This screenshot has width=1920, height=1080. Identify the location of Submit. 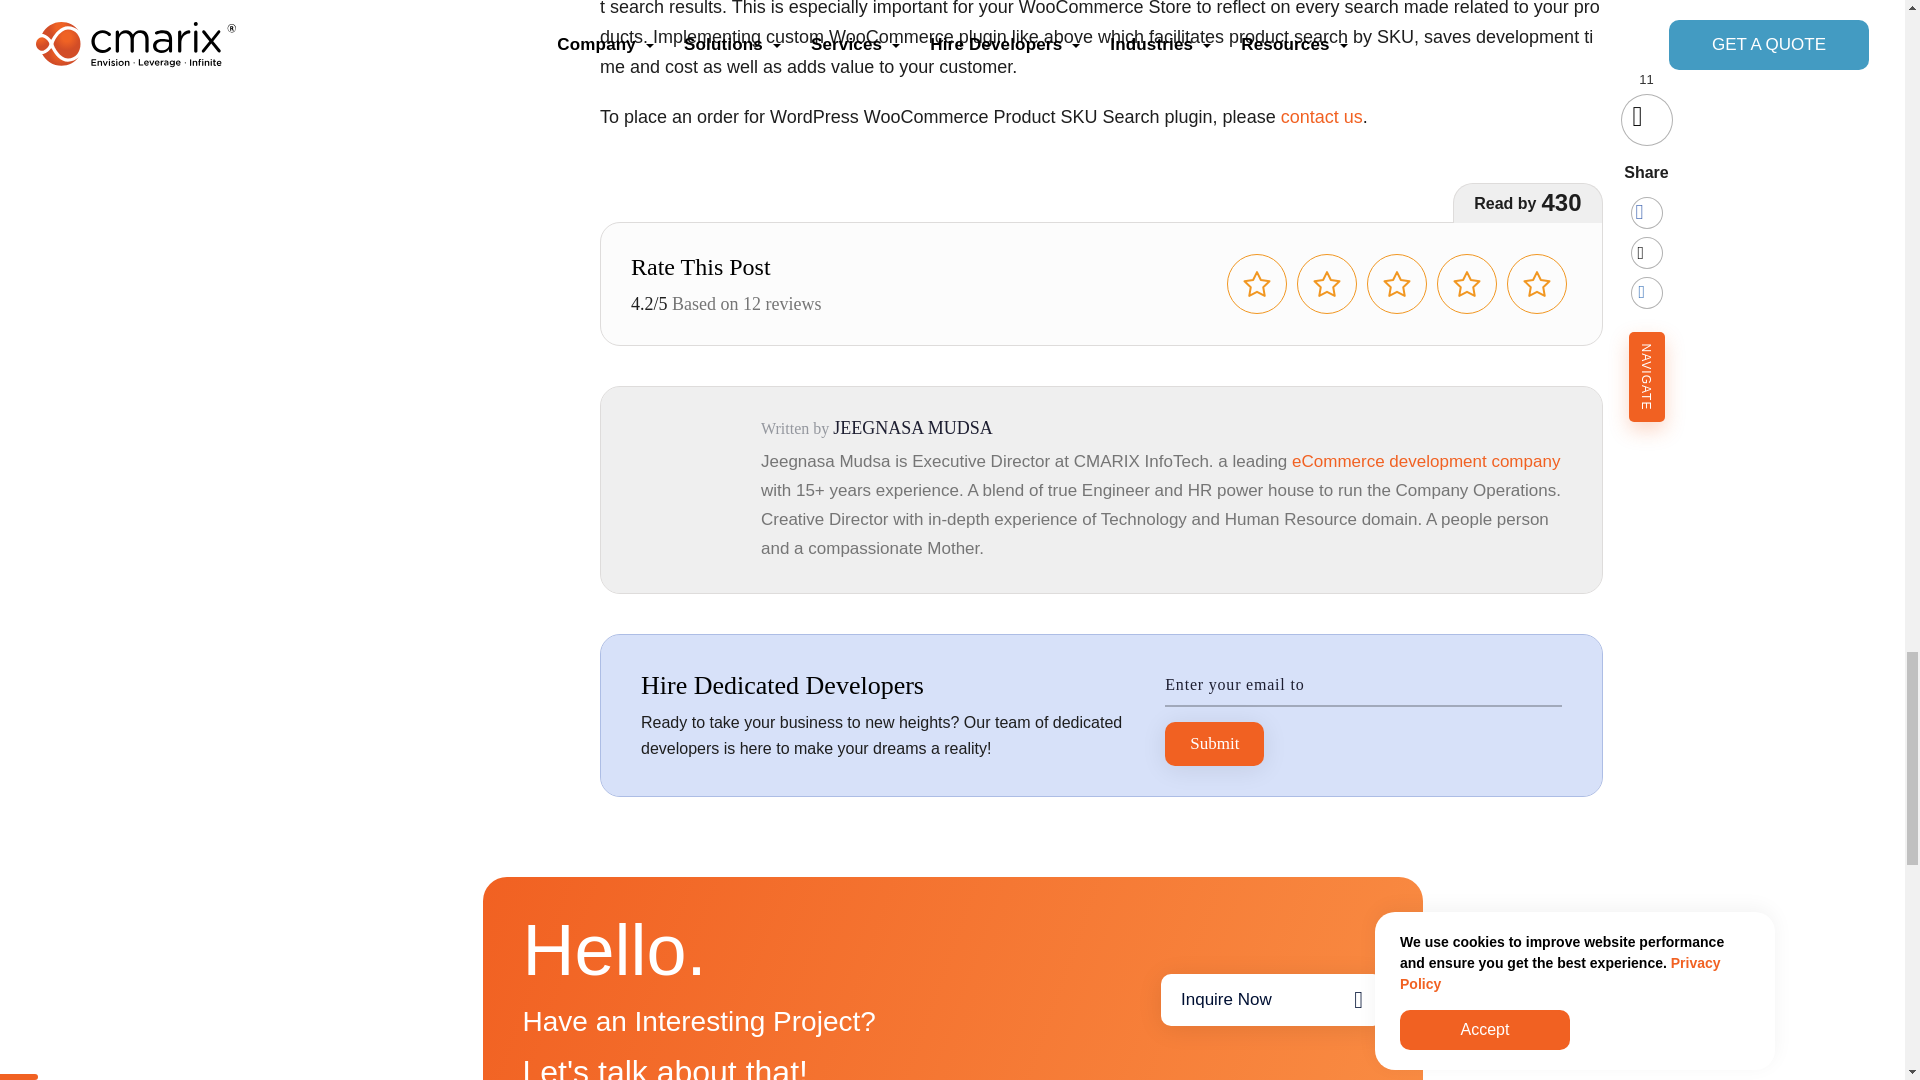
(1214, 744).